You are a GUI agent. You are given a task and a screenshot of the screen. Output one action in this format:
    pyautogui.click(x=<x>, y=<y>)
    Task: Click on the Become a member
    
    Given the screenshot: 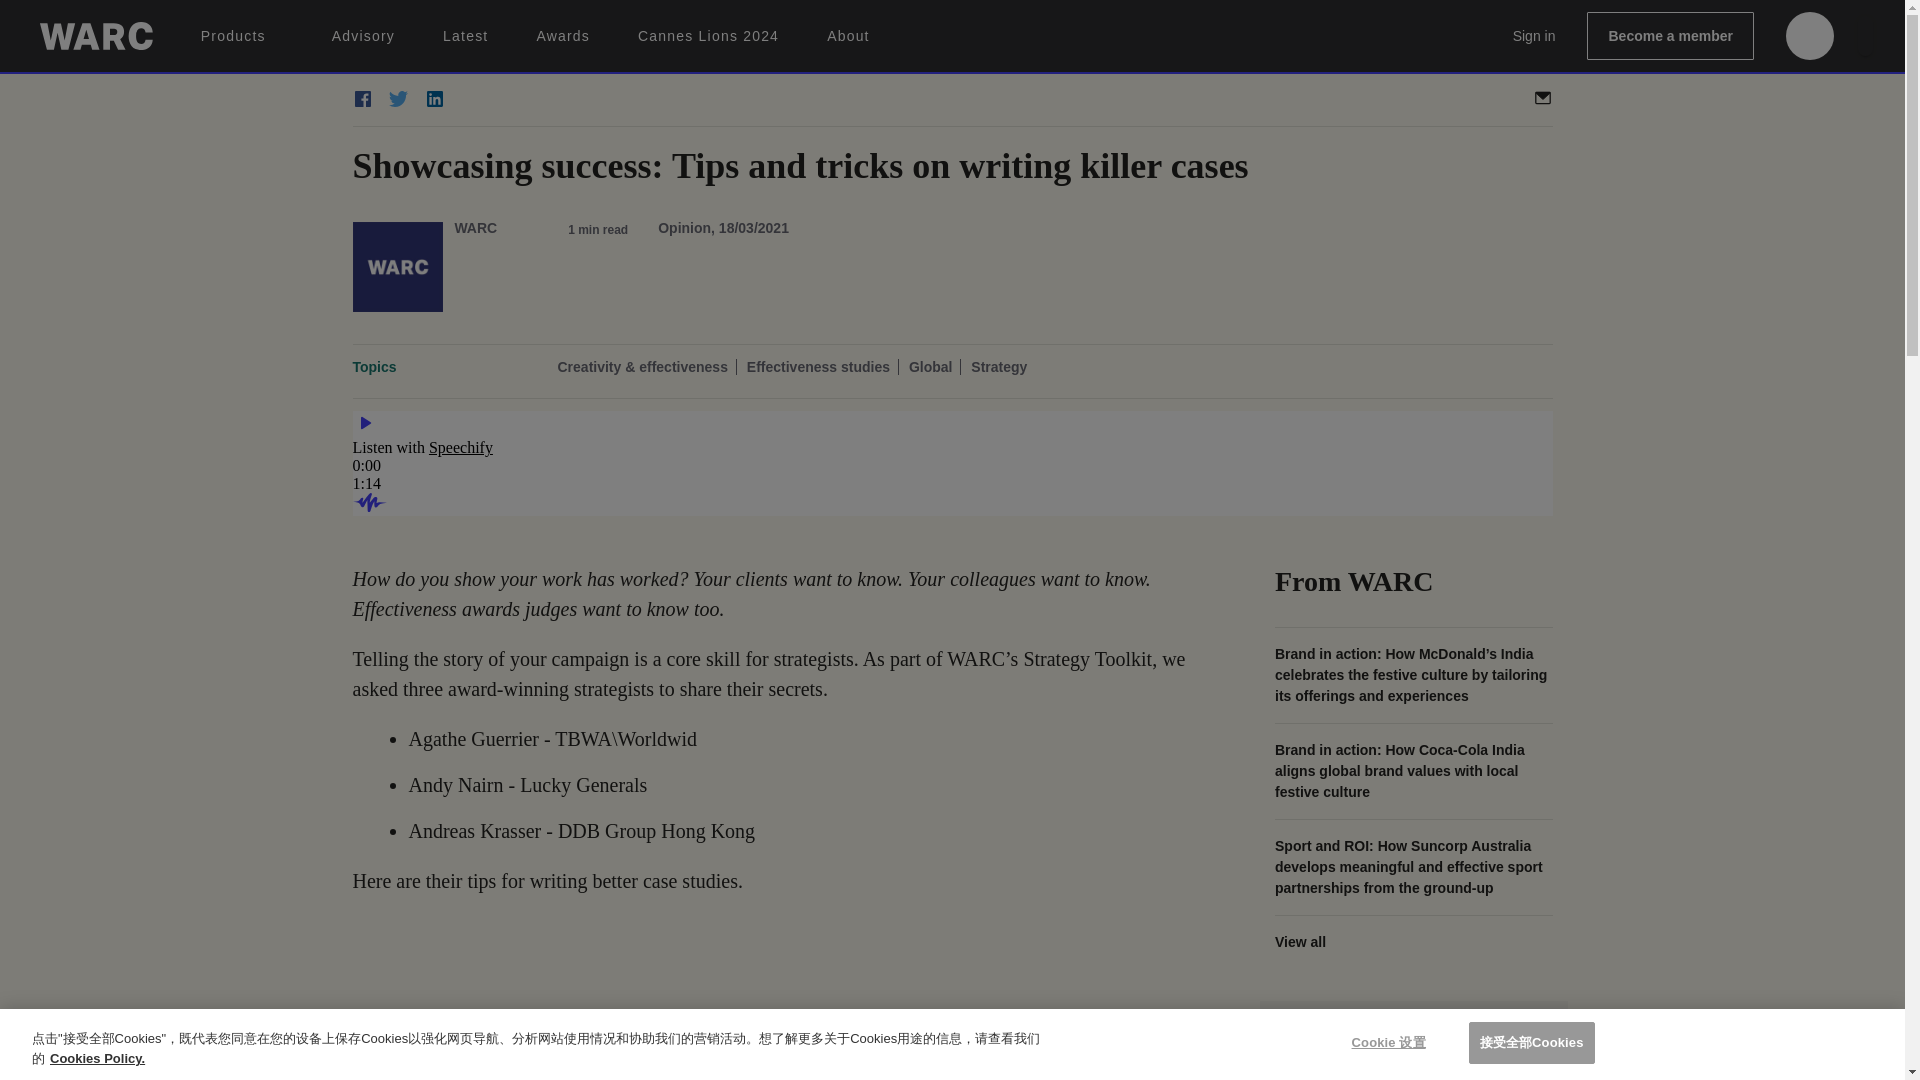 What is the action you would take?
    pyautogui.click(x=1670, y=36)
    